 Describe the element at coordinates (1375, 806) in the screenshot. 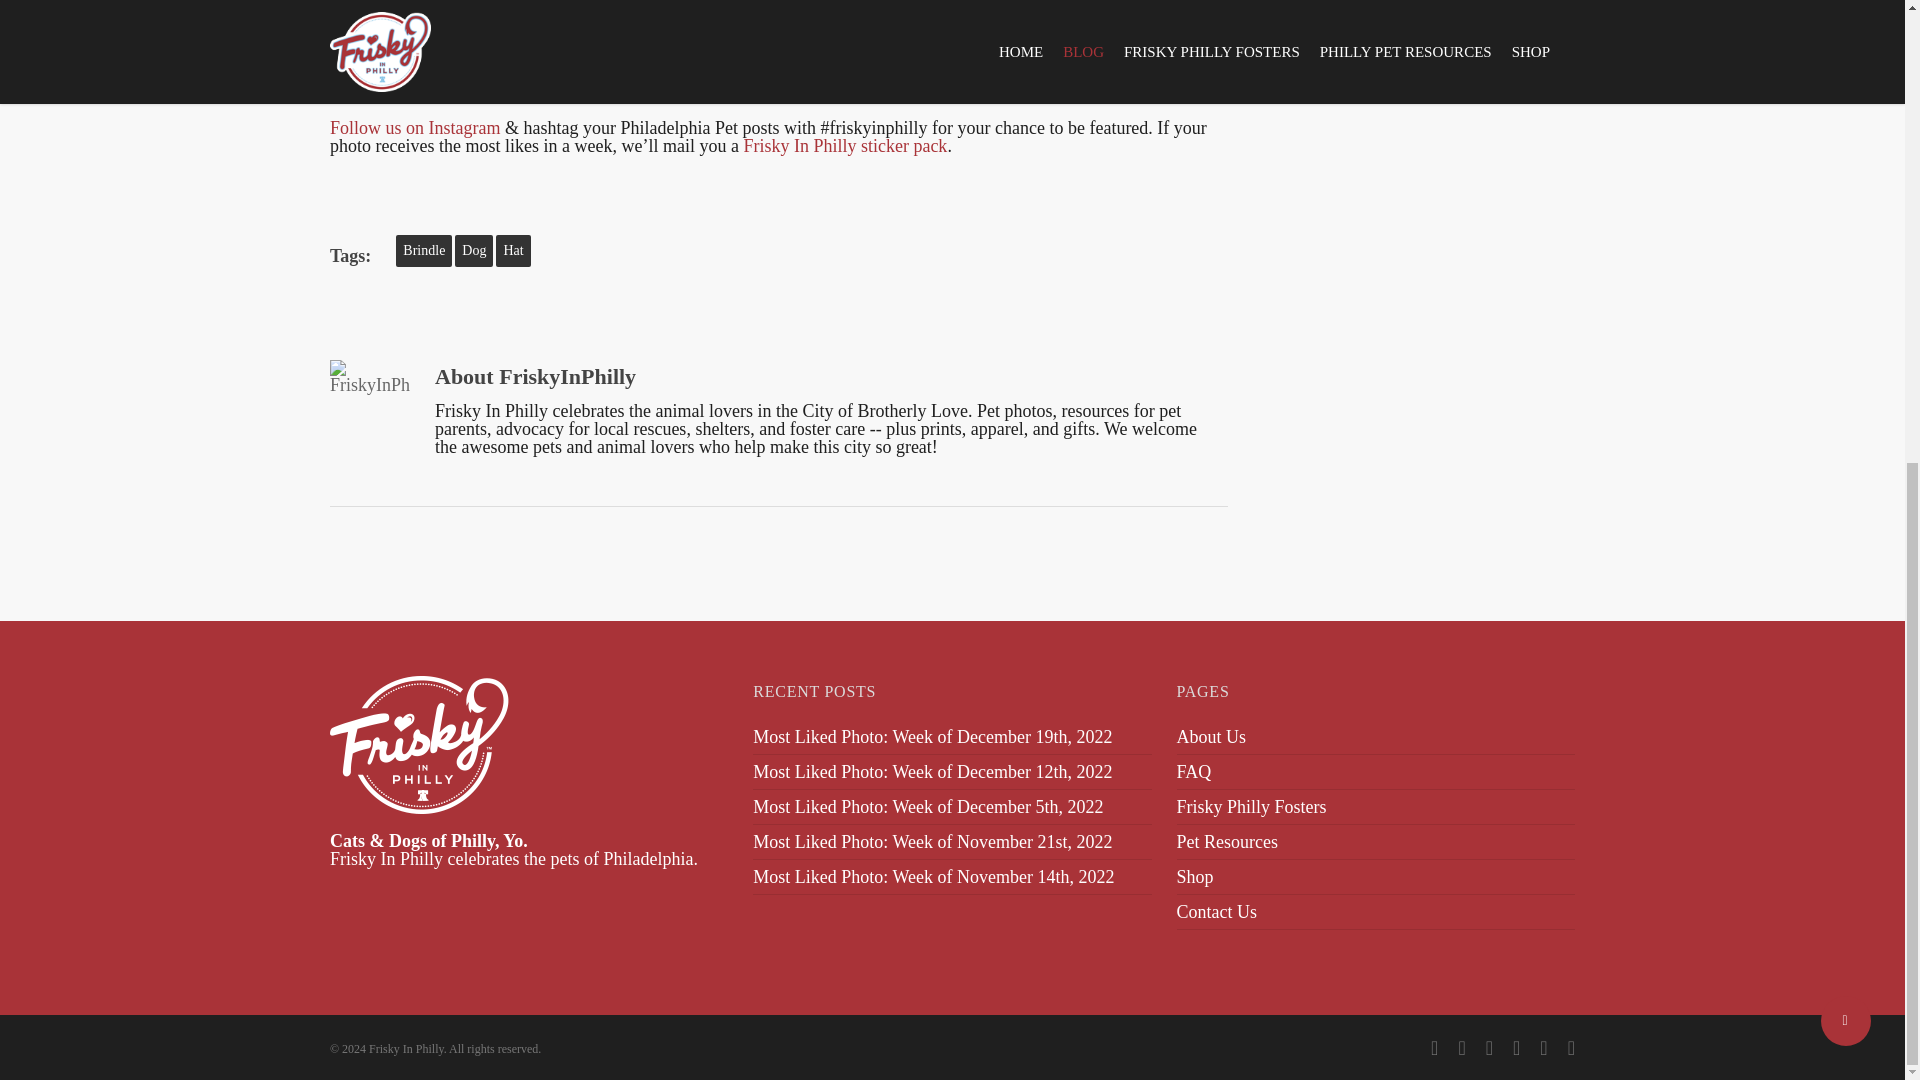

I see `Frisky Philly Fosters` at that location.